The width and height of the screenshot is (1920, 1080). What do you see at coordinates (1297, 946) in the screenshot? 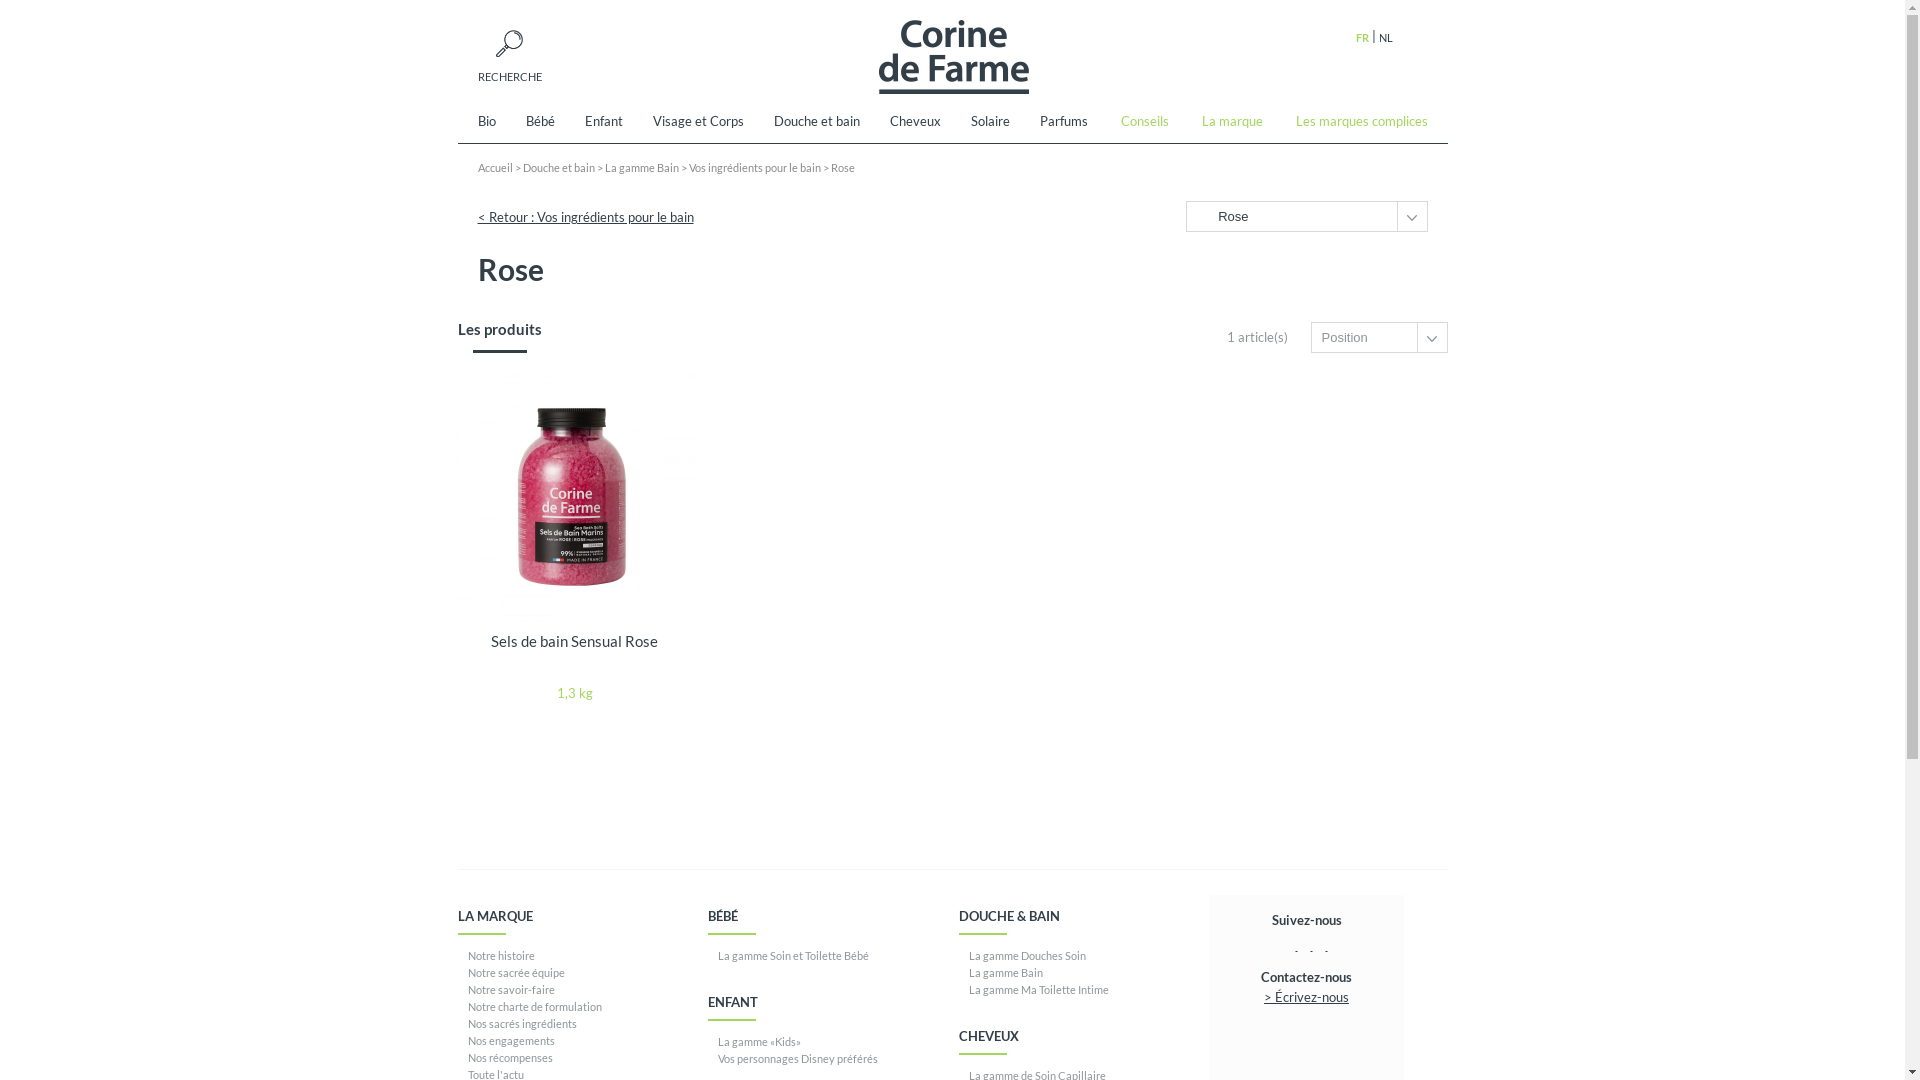
I see ` ` at bounding box center [1297, 946].